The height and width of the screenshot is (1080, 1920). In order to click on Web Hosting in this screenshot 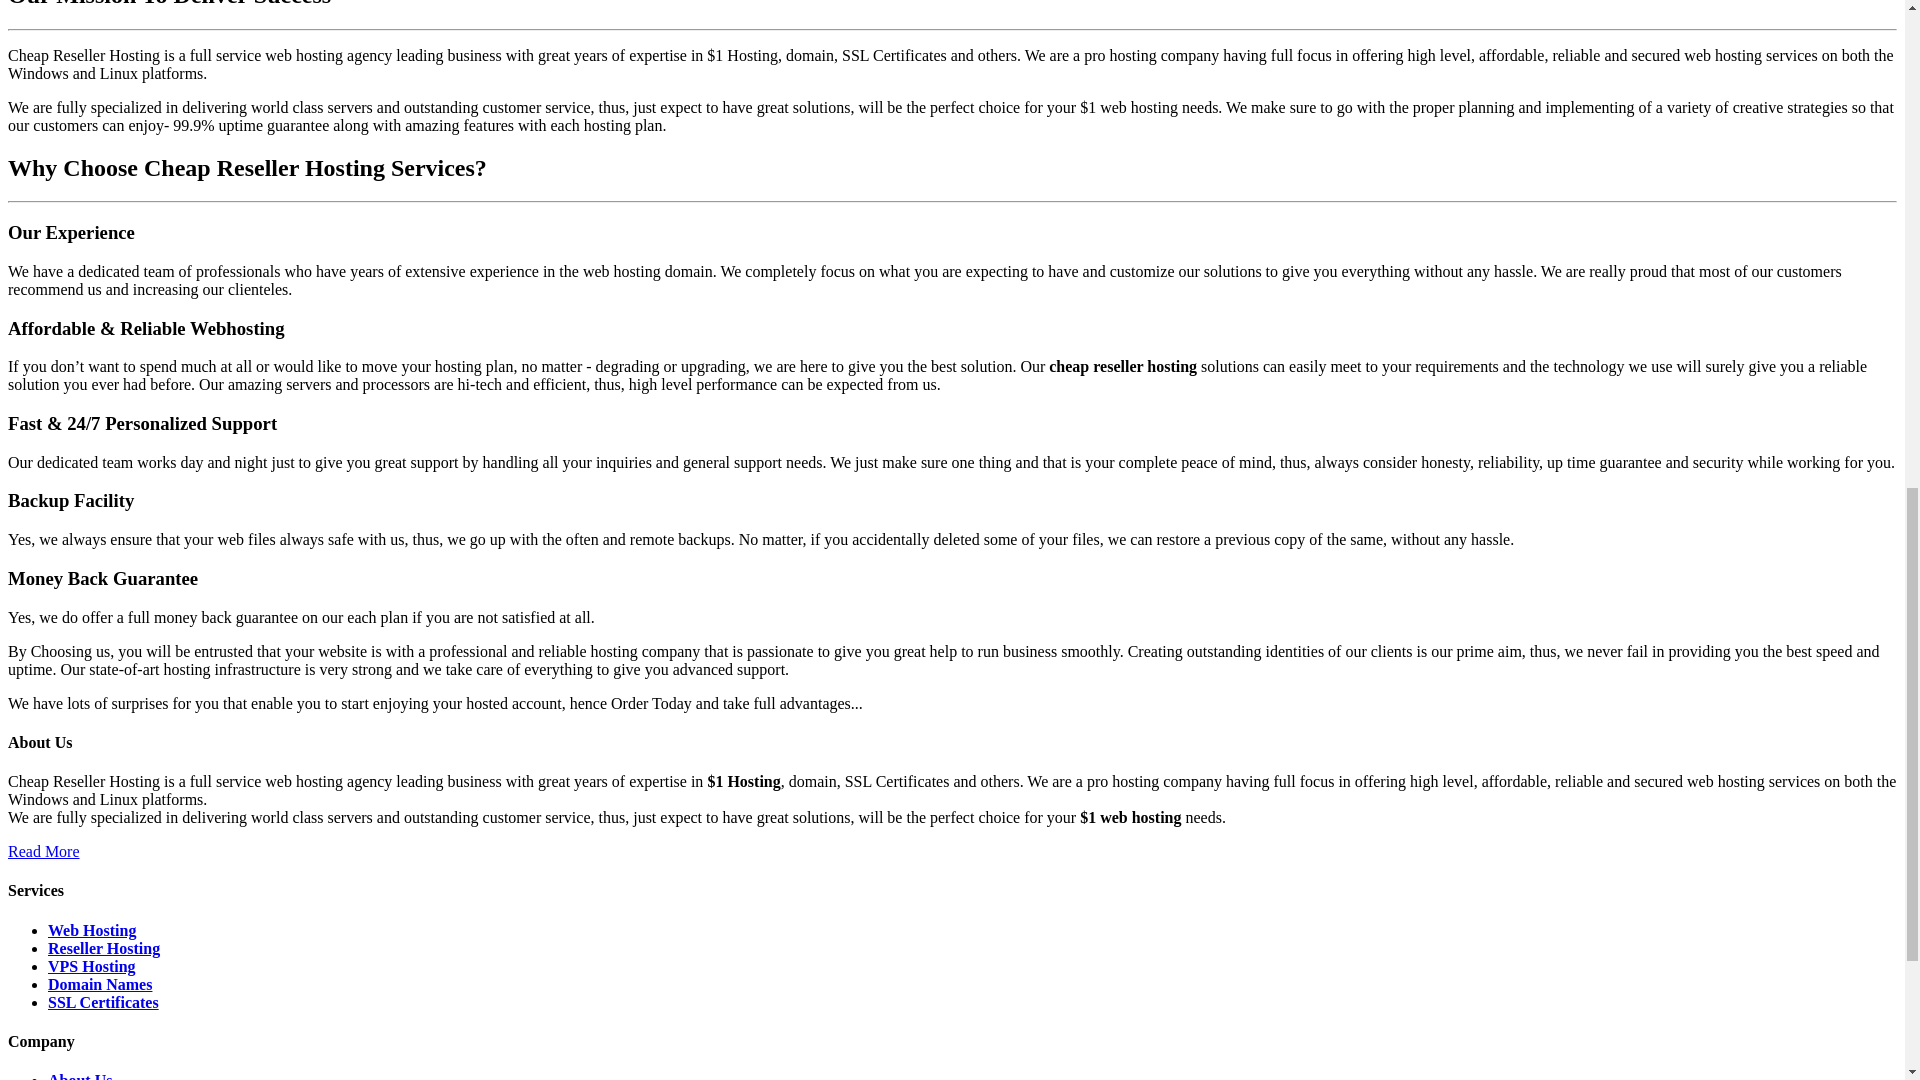, I will do `click(92, 930)`.